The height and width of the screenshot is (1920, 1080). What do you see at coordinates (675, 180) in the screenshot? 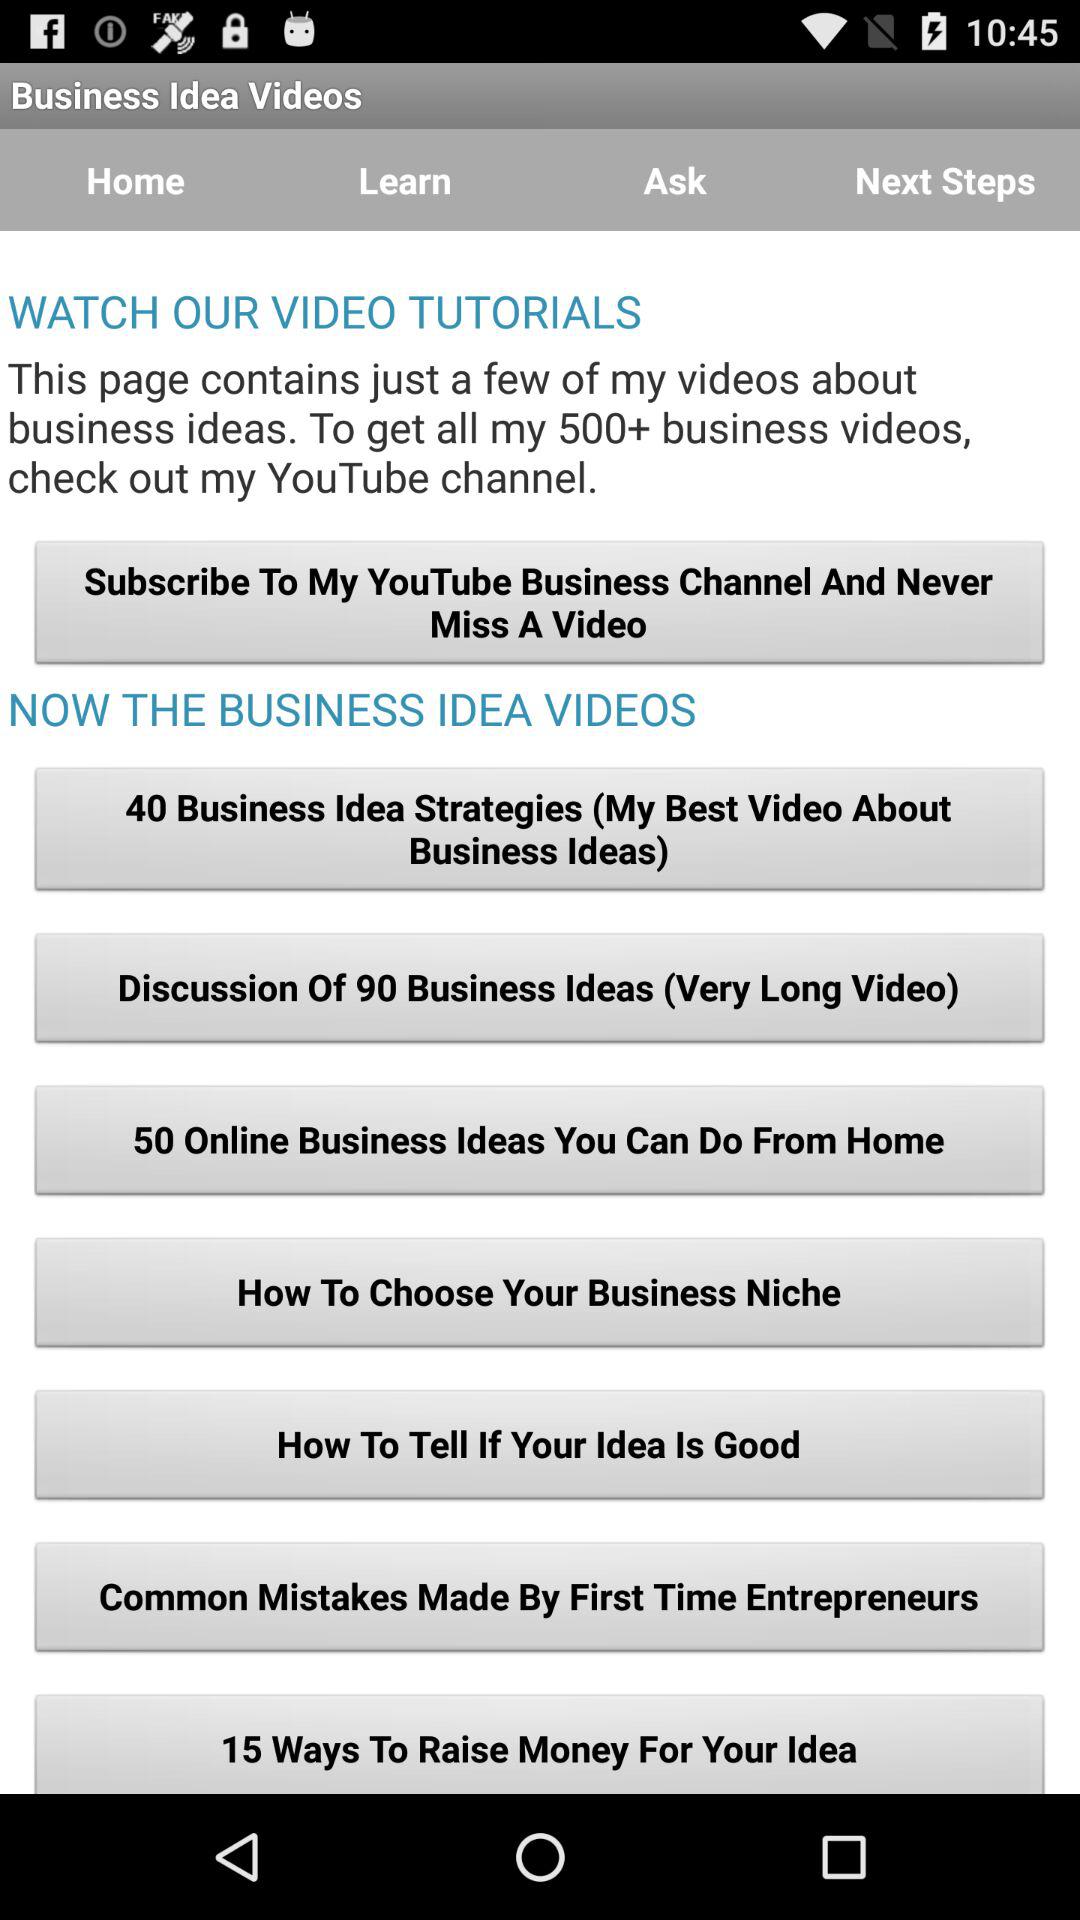
I see `launch icon to the right of learn icon` at bounding box center [675, 180].